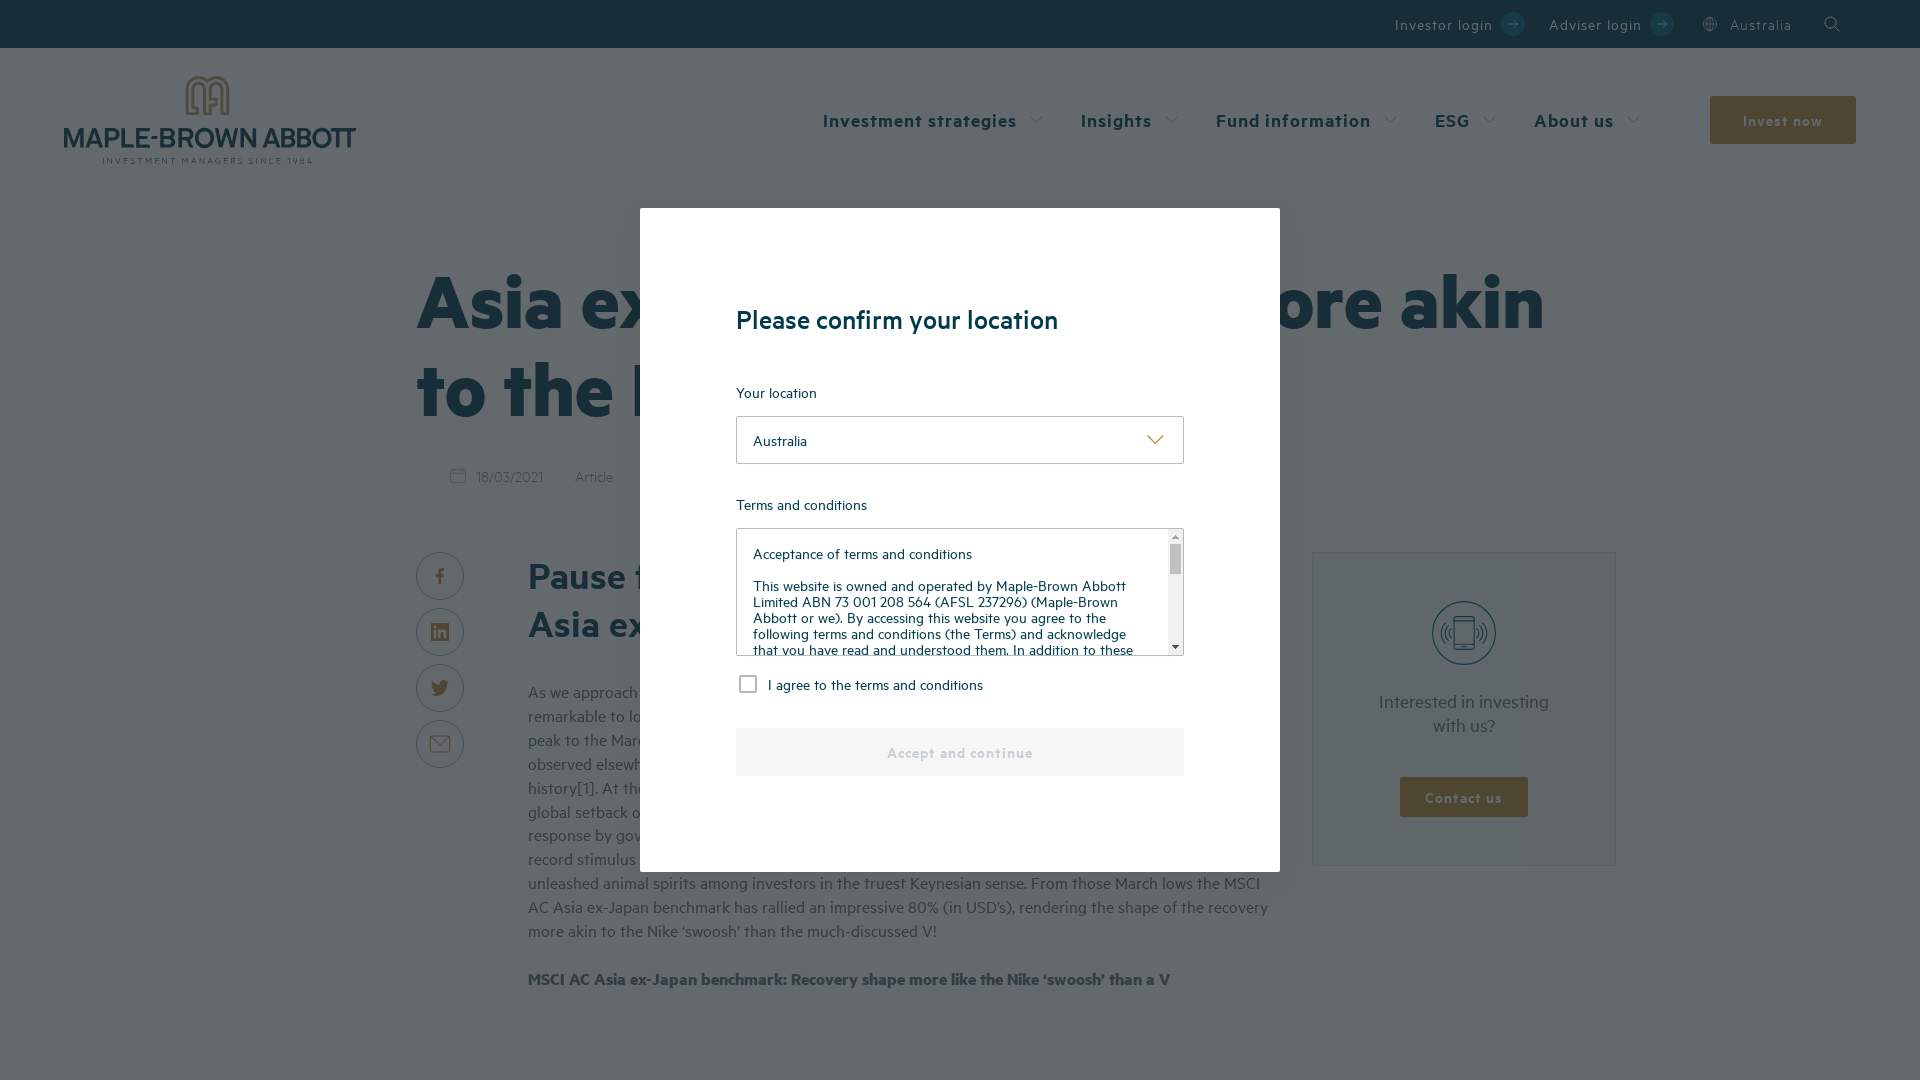 This screenshot has width=1920, height=1080. Describe the element at coordinates (440, 576) in the screenshot. I see `Facebook Share` at that location.